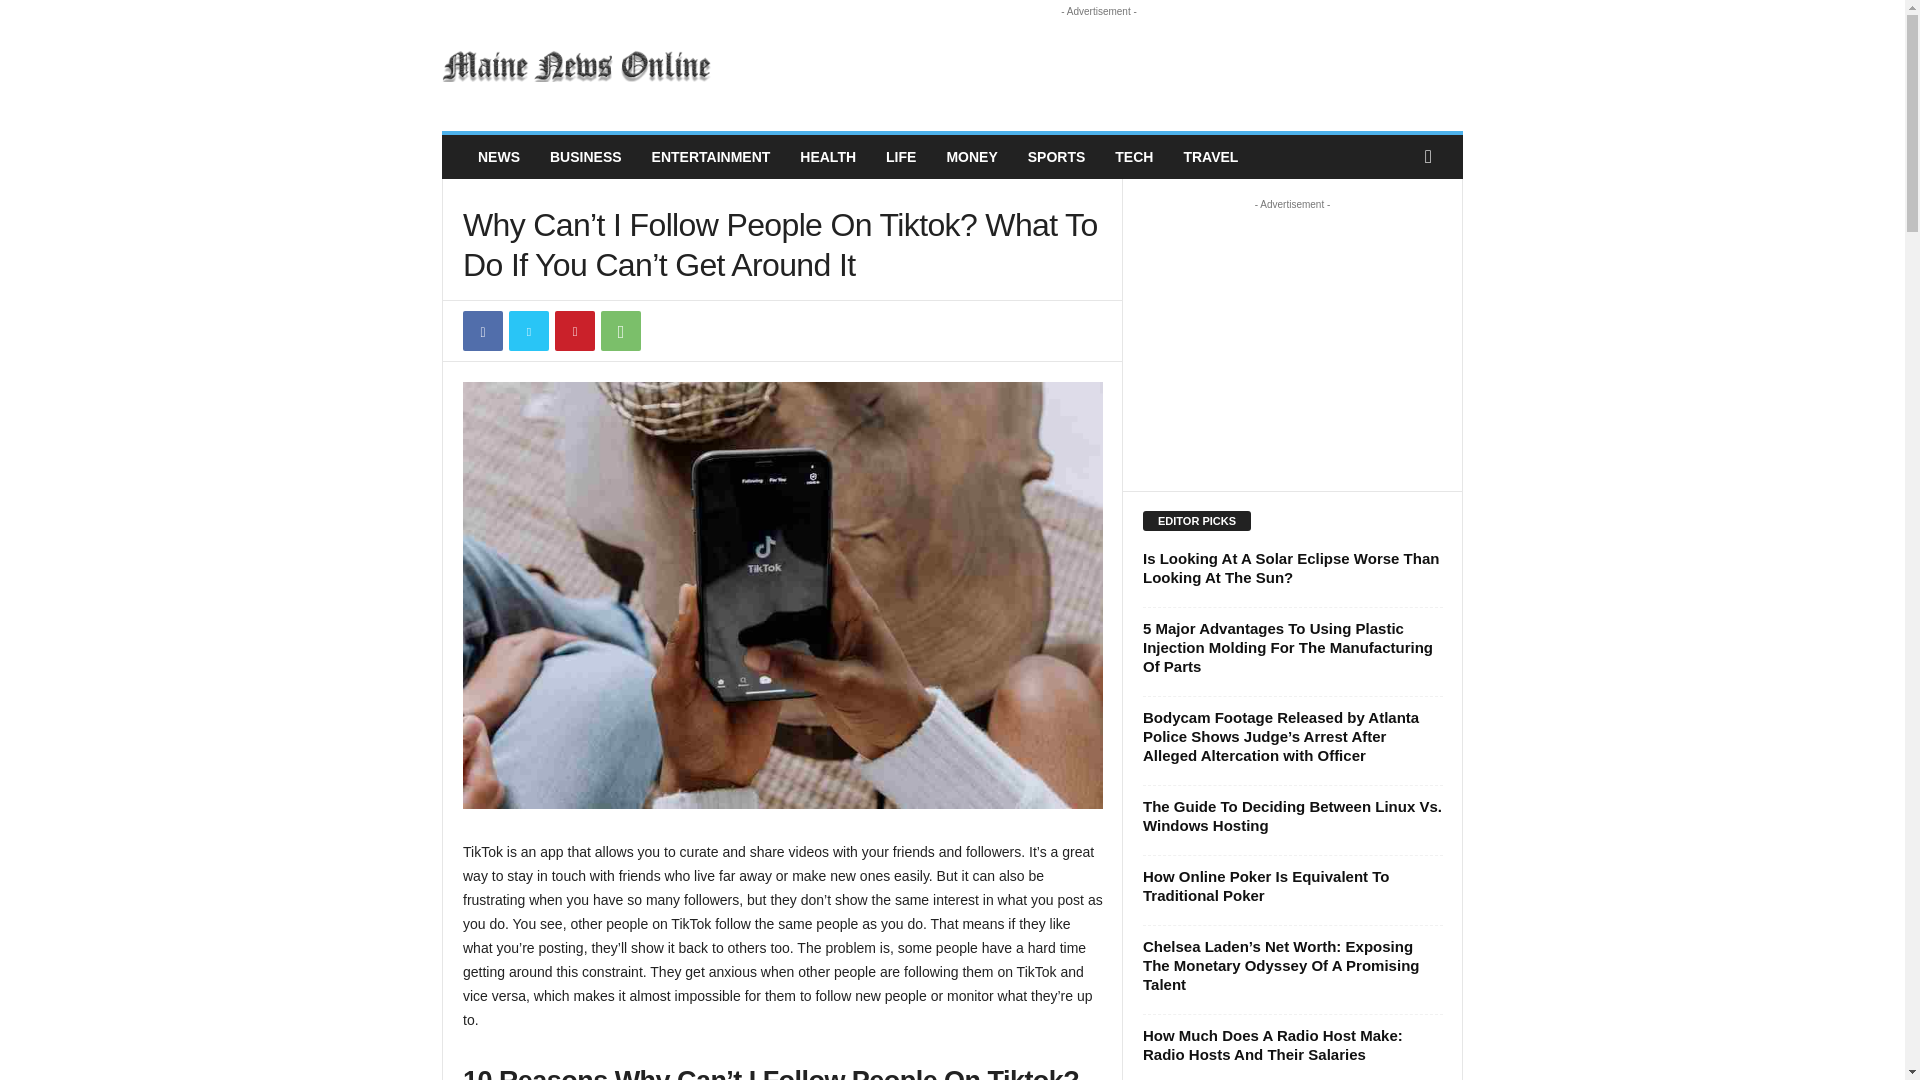 Image resolution: width=1920 pixels, height=1080 pixels. Describe the element at coordinates (1056, 157) in the screenshot. I see `SPORTS` at that location.